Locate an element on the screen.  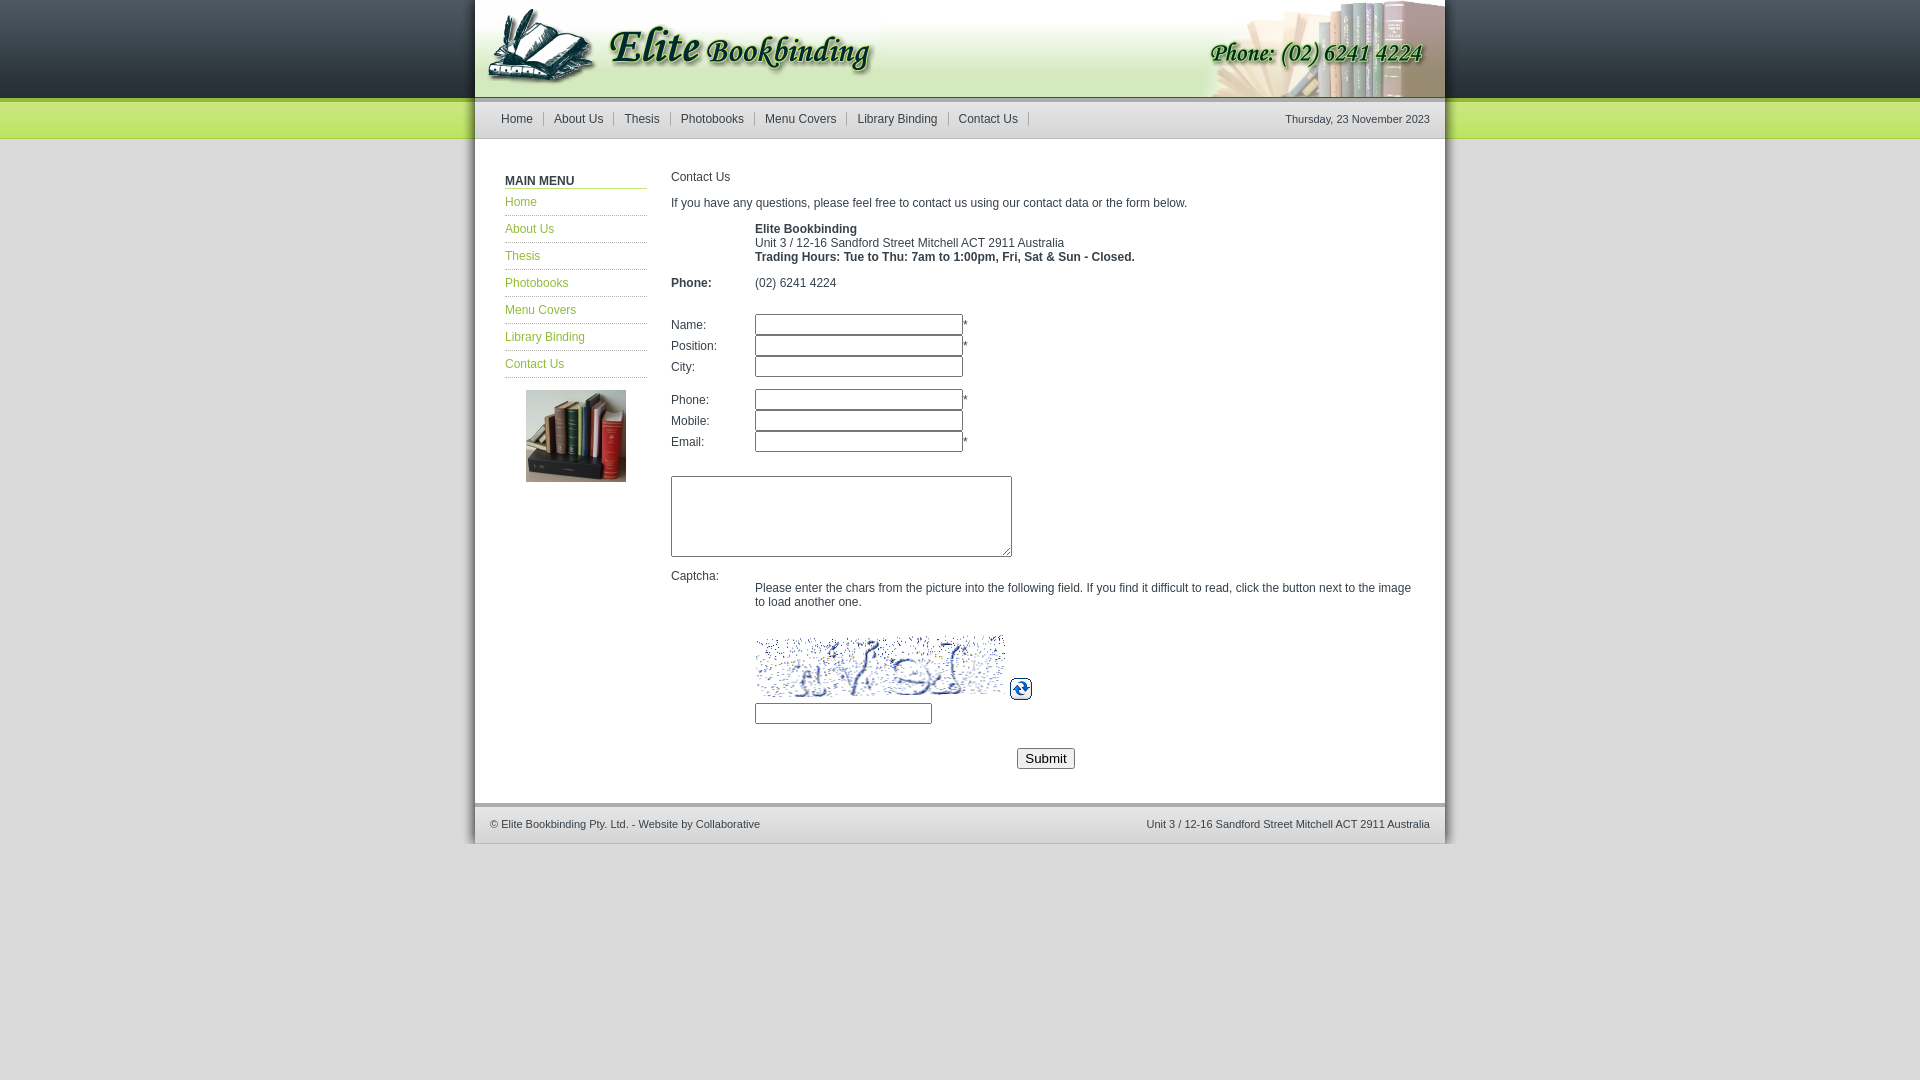
Ask a new picture is located at coordinates (1020, 696).